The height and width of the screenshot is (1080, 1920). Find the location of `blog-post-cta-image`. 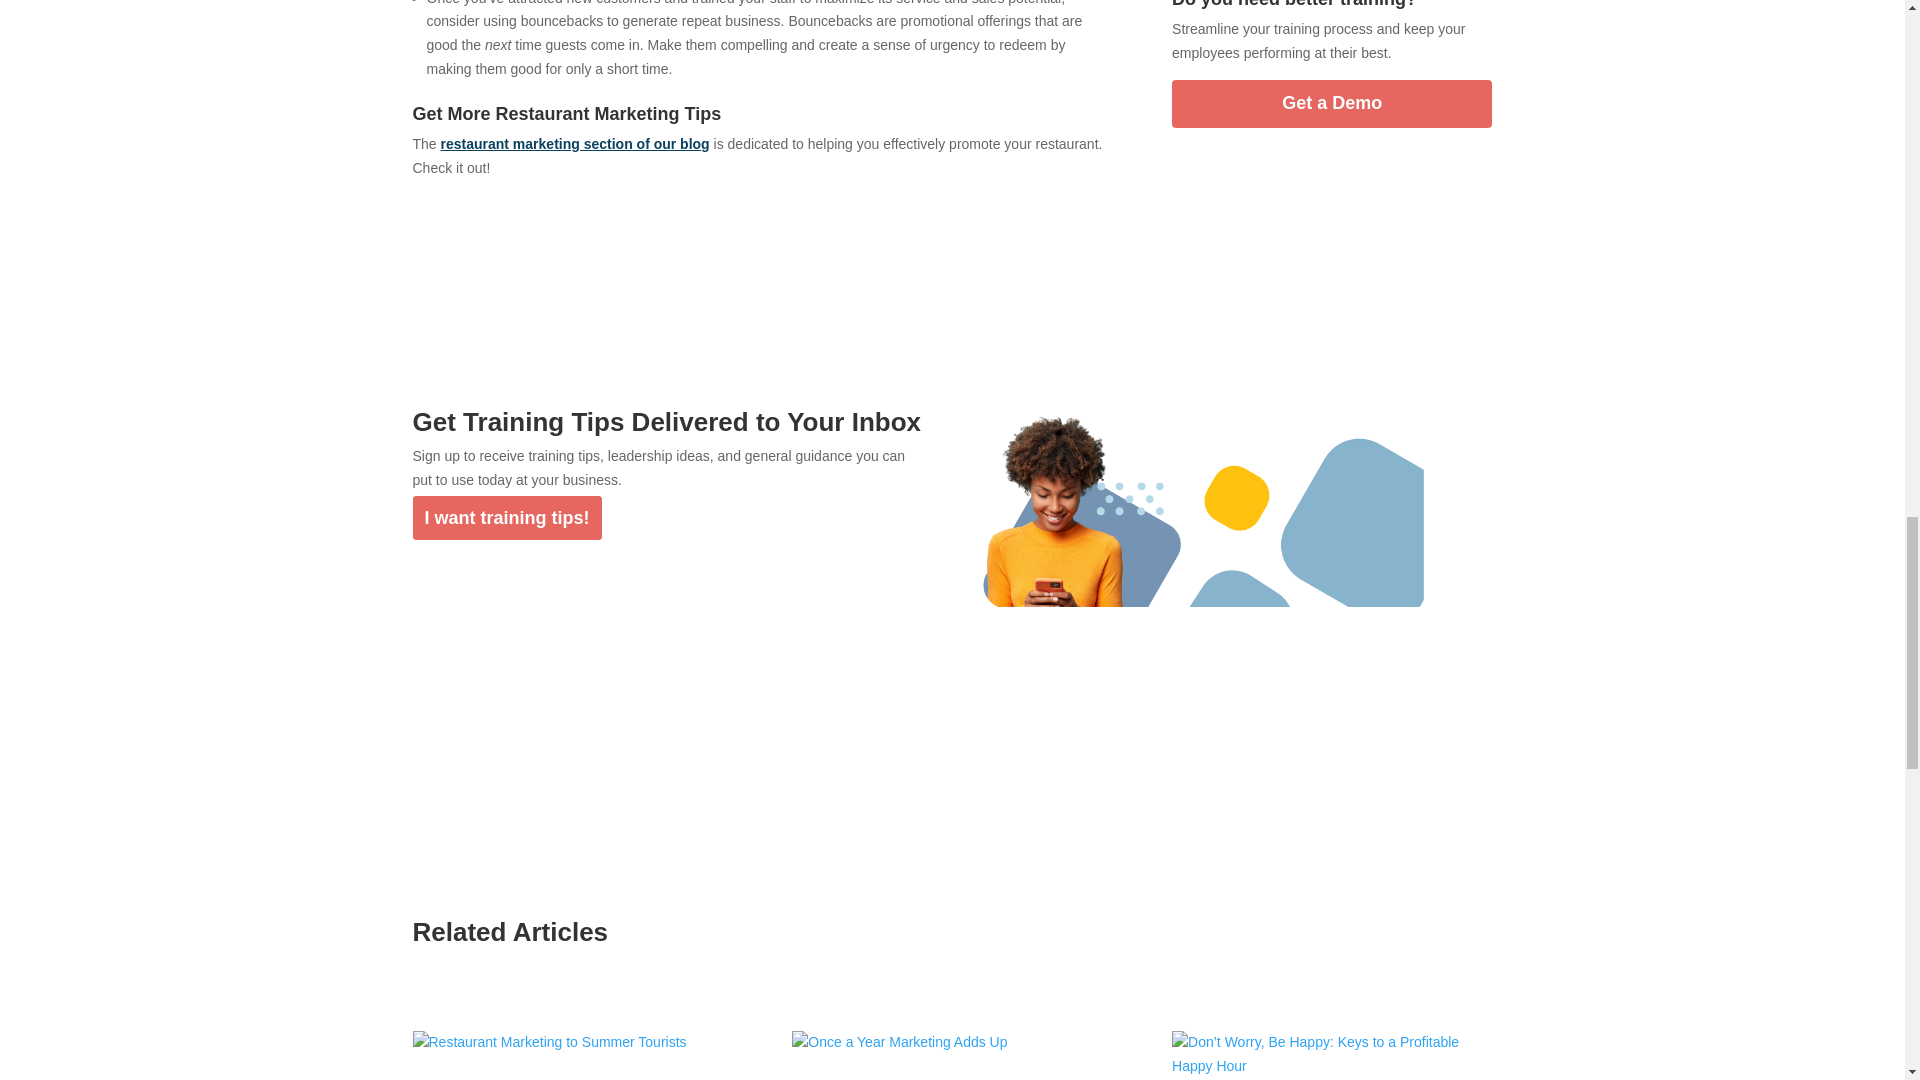

blog-post-cta-image is located at coordinates (1202, 550).